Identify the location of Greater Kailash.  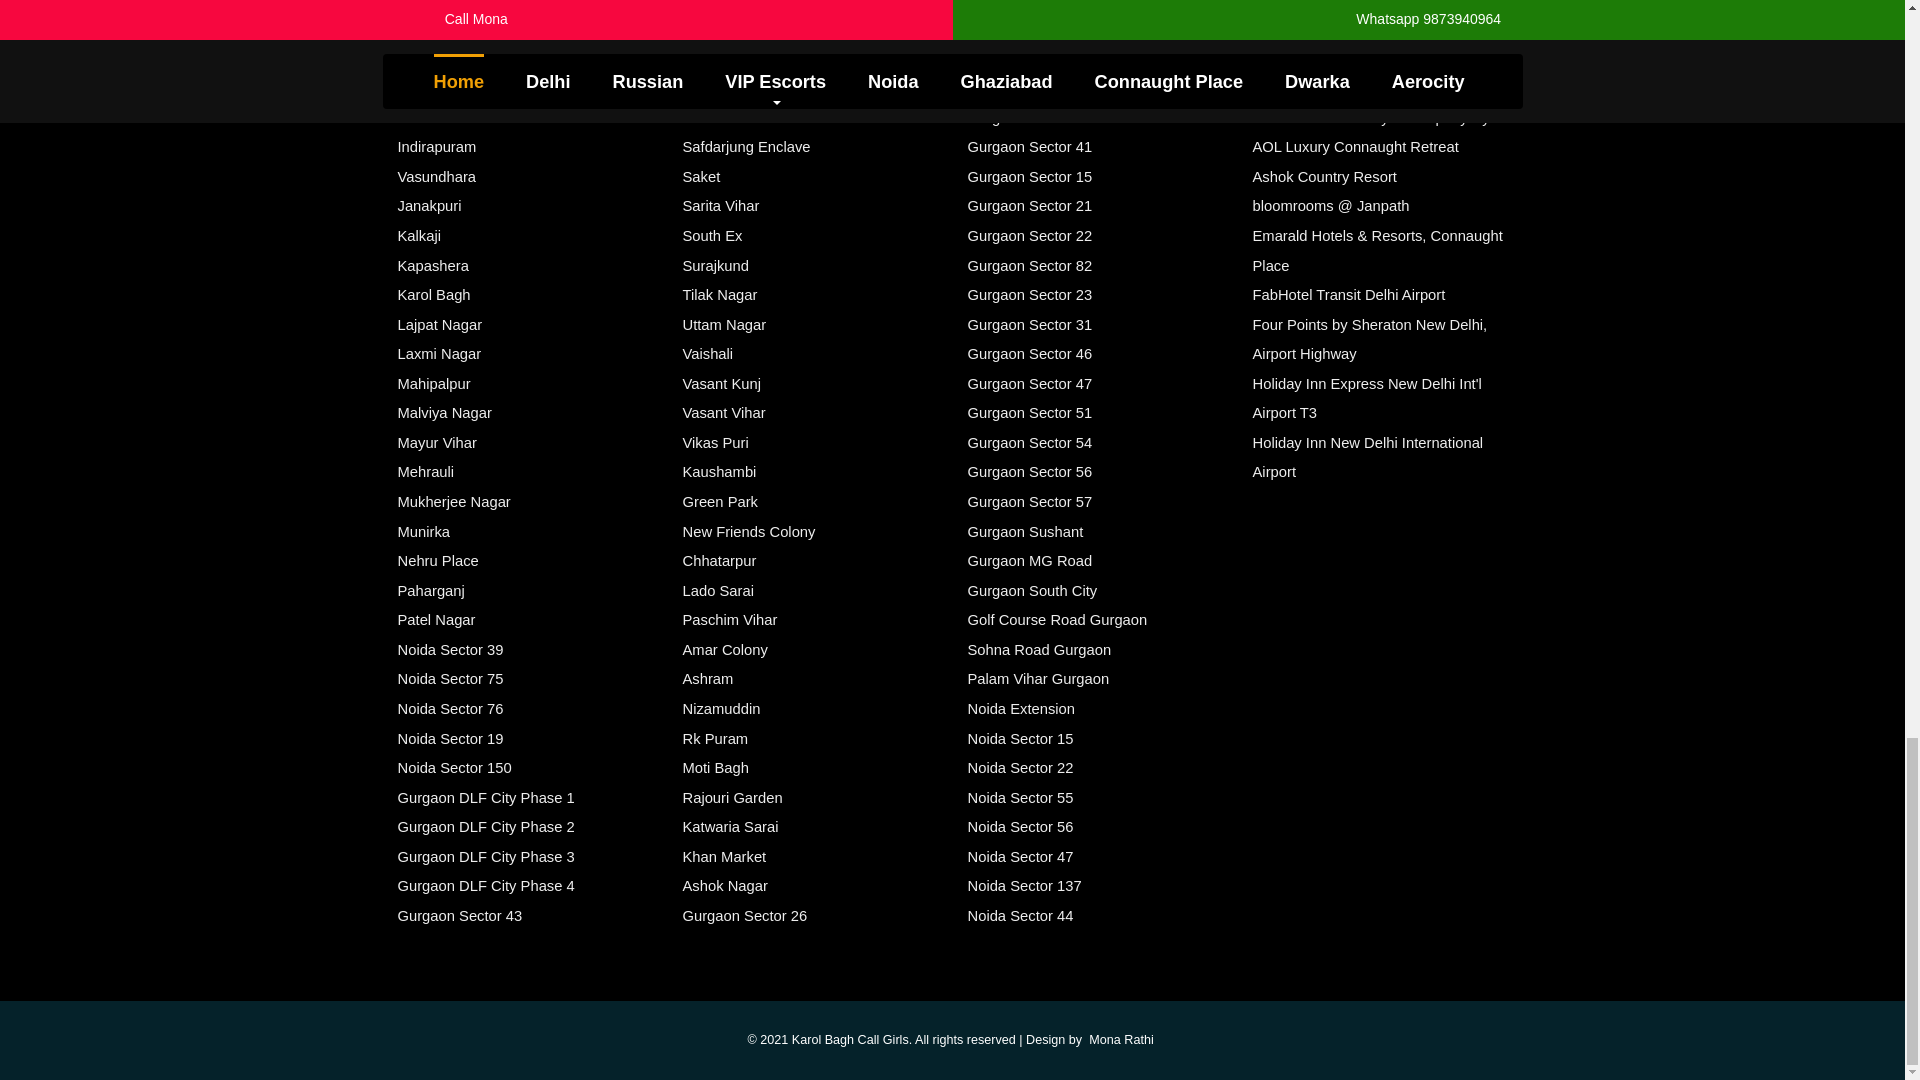
(449, 88).